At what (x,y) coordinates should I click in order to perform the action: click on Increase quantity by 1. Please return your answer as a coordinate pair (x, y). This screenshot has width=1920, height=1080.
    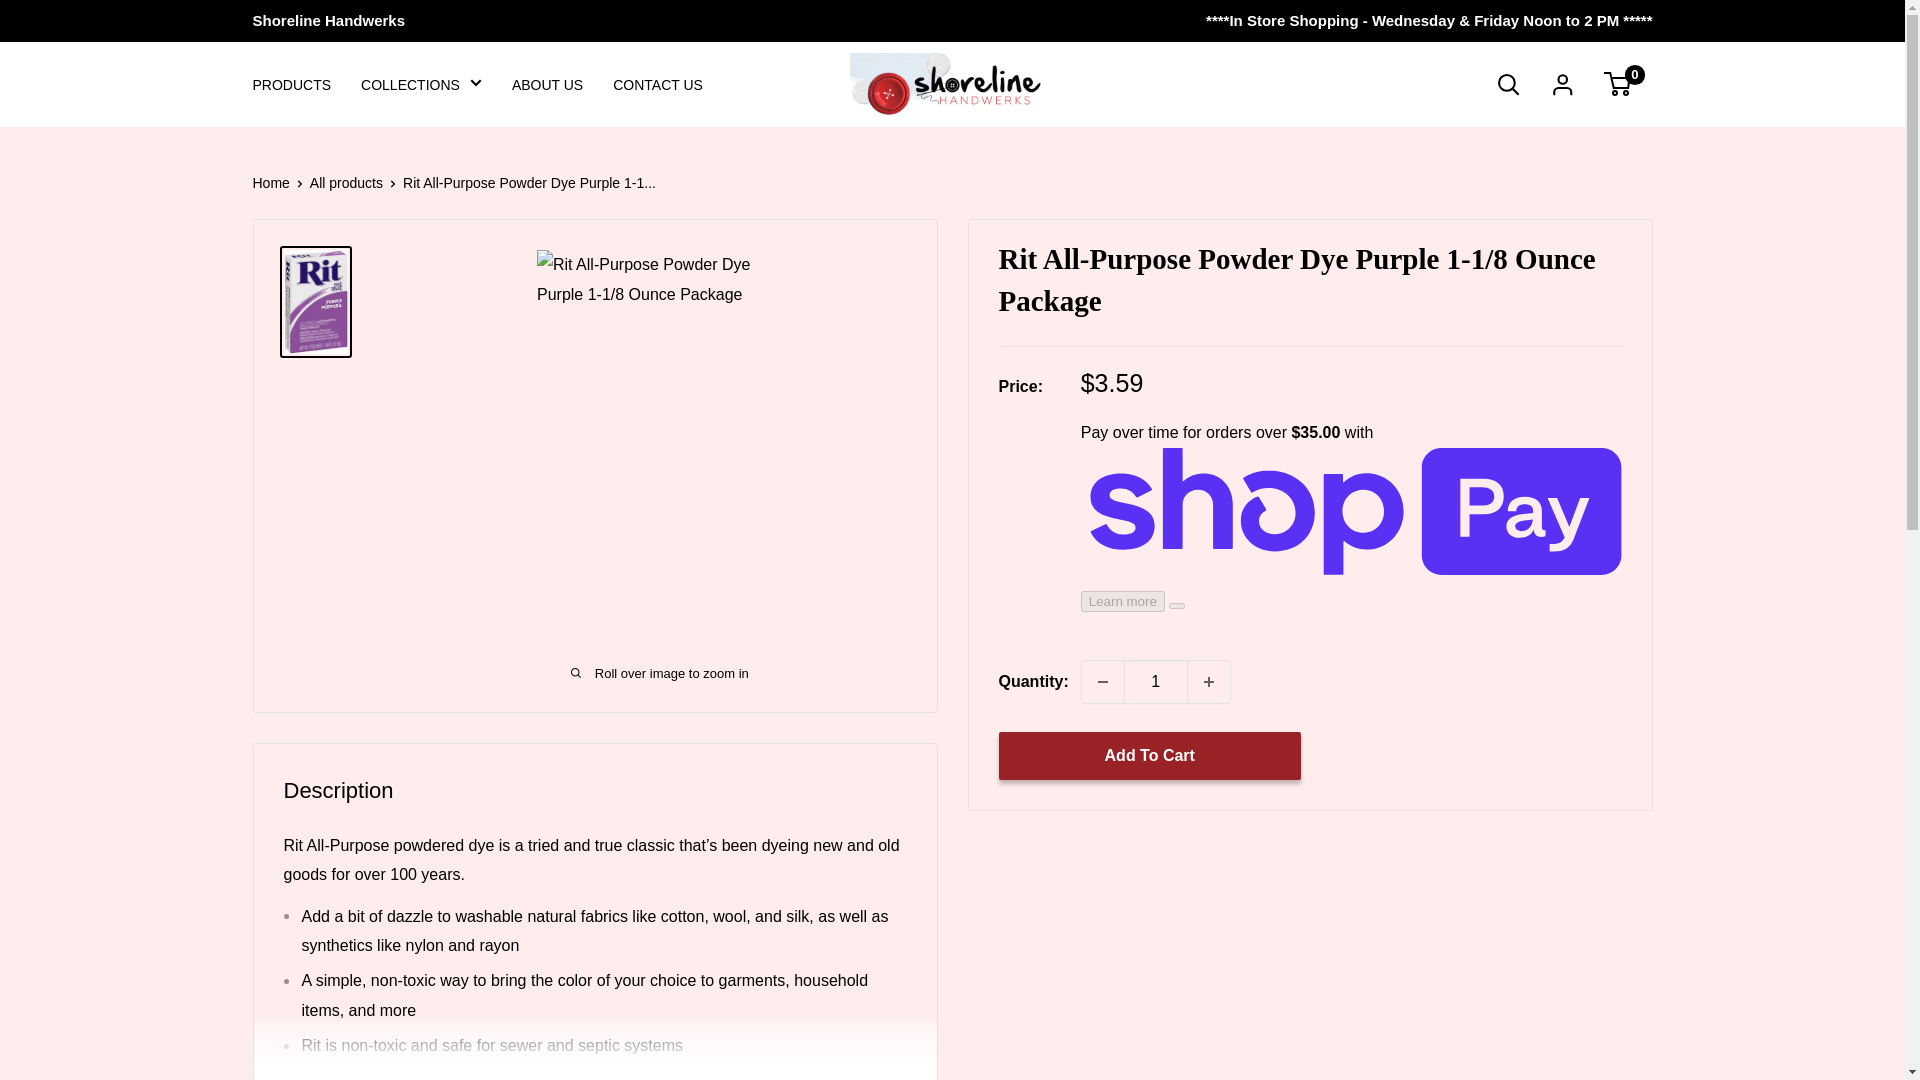
    Looking at the image, I should click on (1209, 682).